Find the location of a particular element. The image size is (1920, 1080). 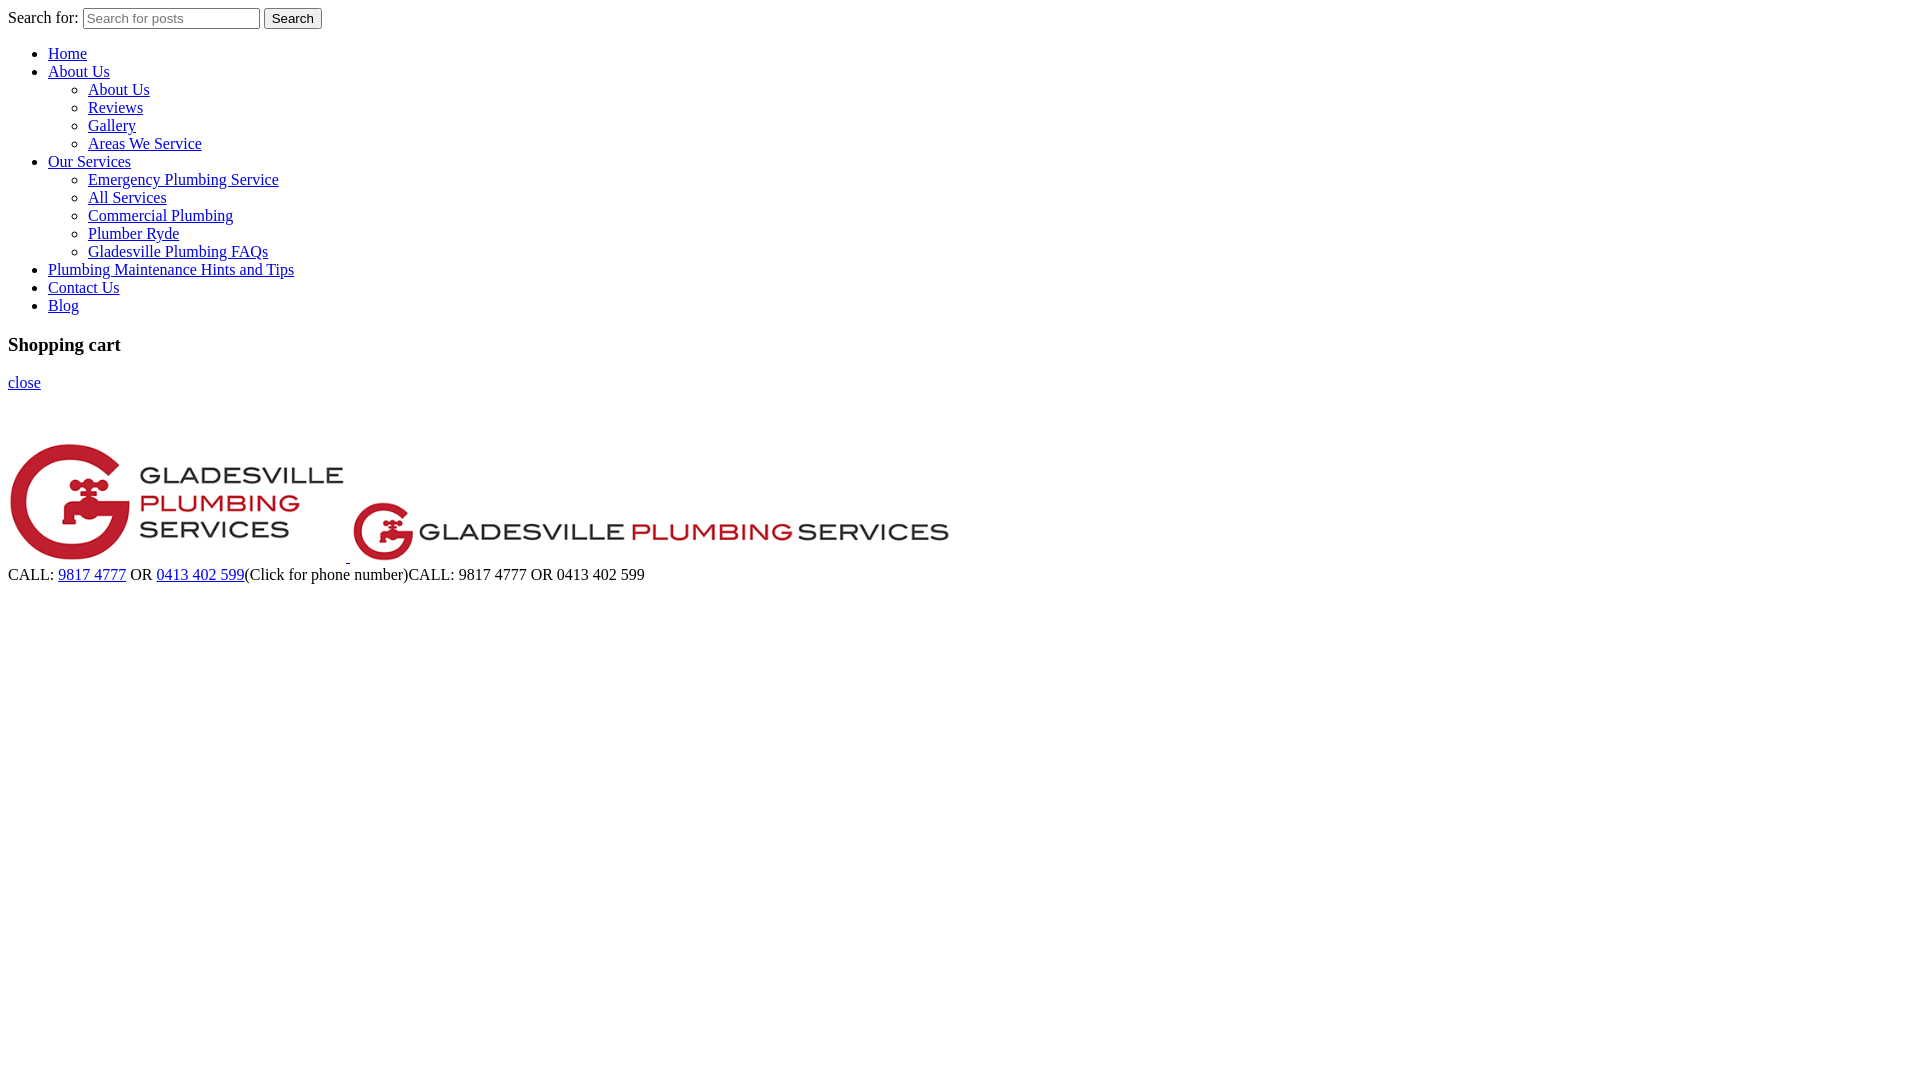

Contact Us is located at coordinates (84, 288).